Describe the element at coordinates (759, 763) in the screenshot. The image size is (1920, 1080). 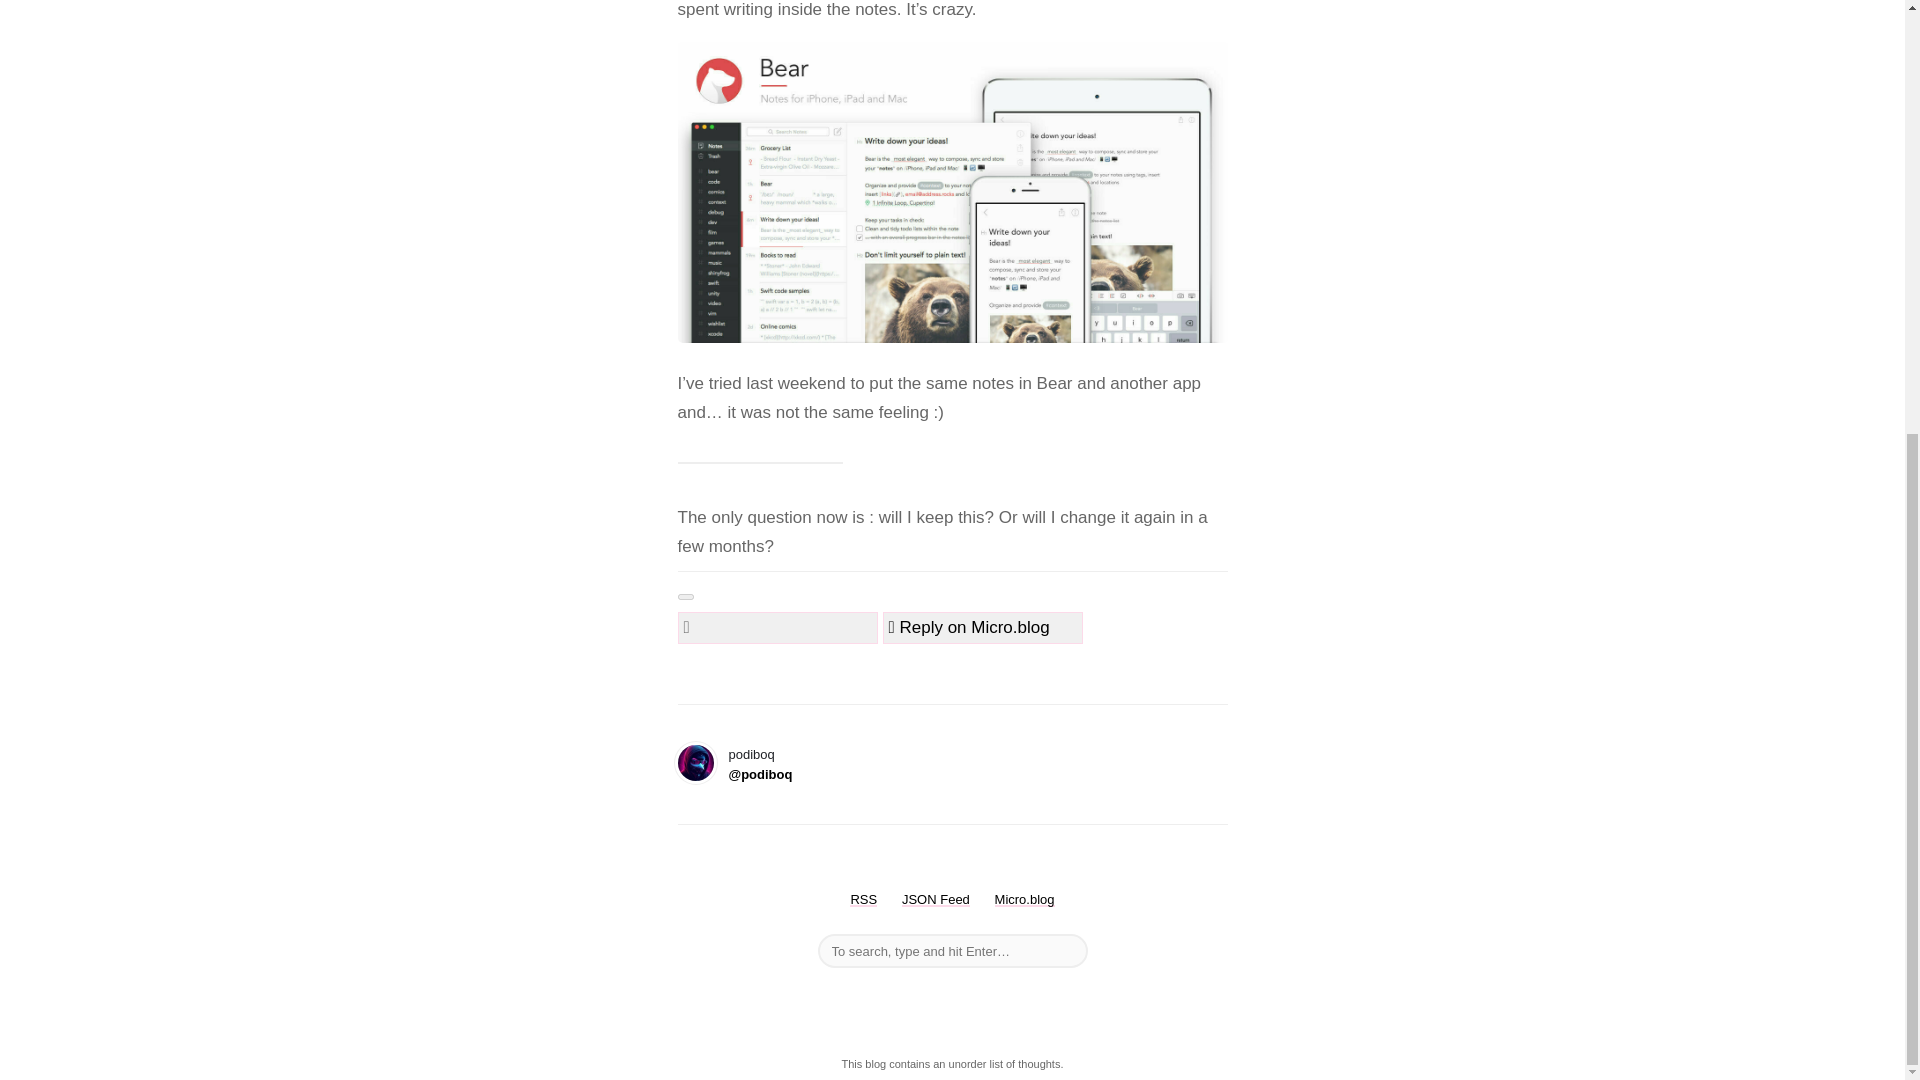
I see `podiboq` at that location.